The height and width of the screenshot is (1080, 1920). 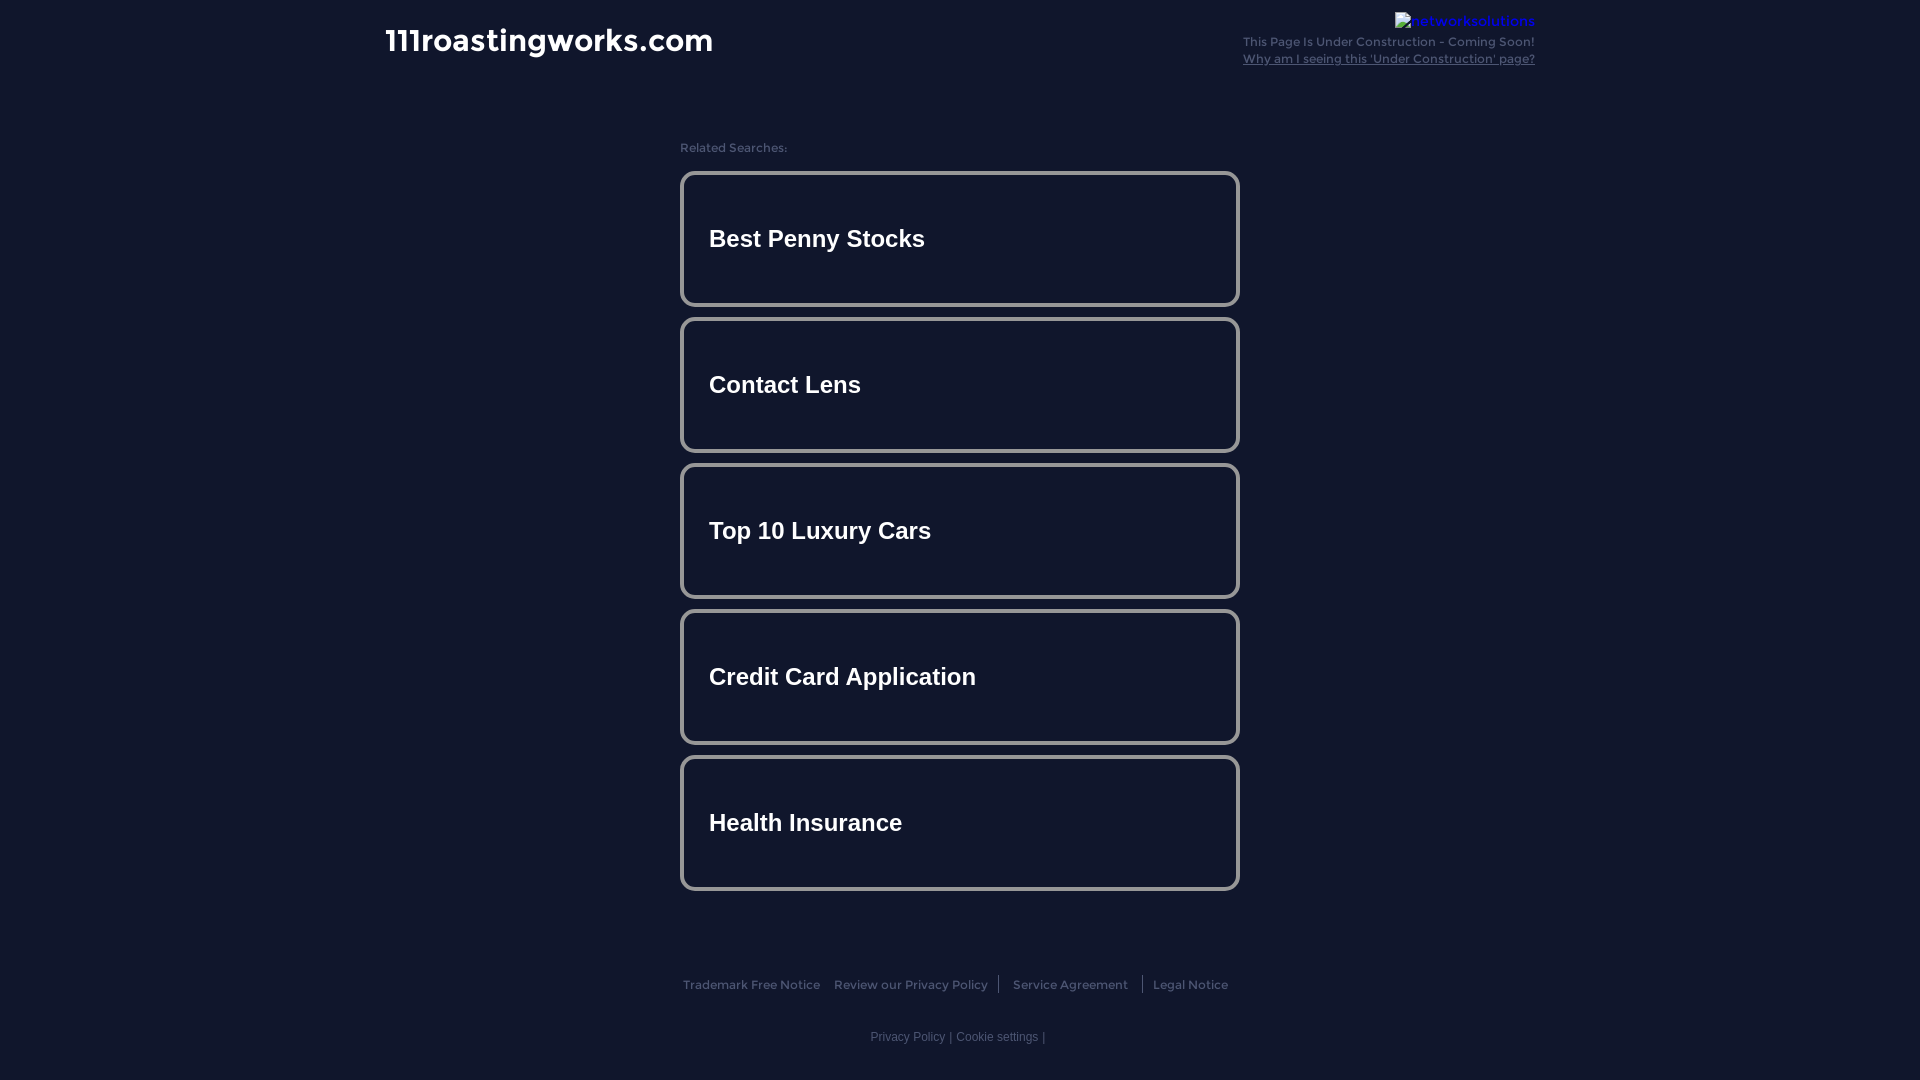 What do you see at coordinates (1190, 984) in the screenshot?
I see `Legal Notice` at bounding box center [1190, 984].